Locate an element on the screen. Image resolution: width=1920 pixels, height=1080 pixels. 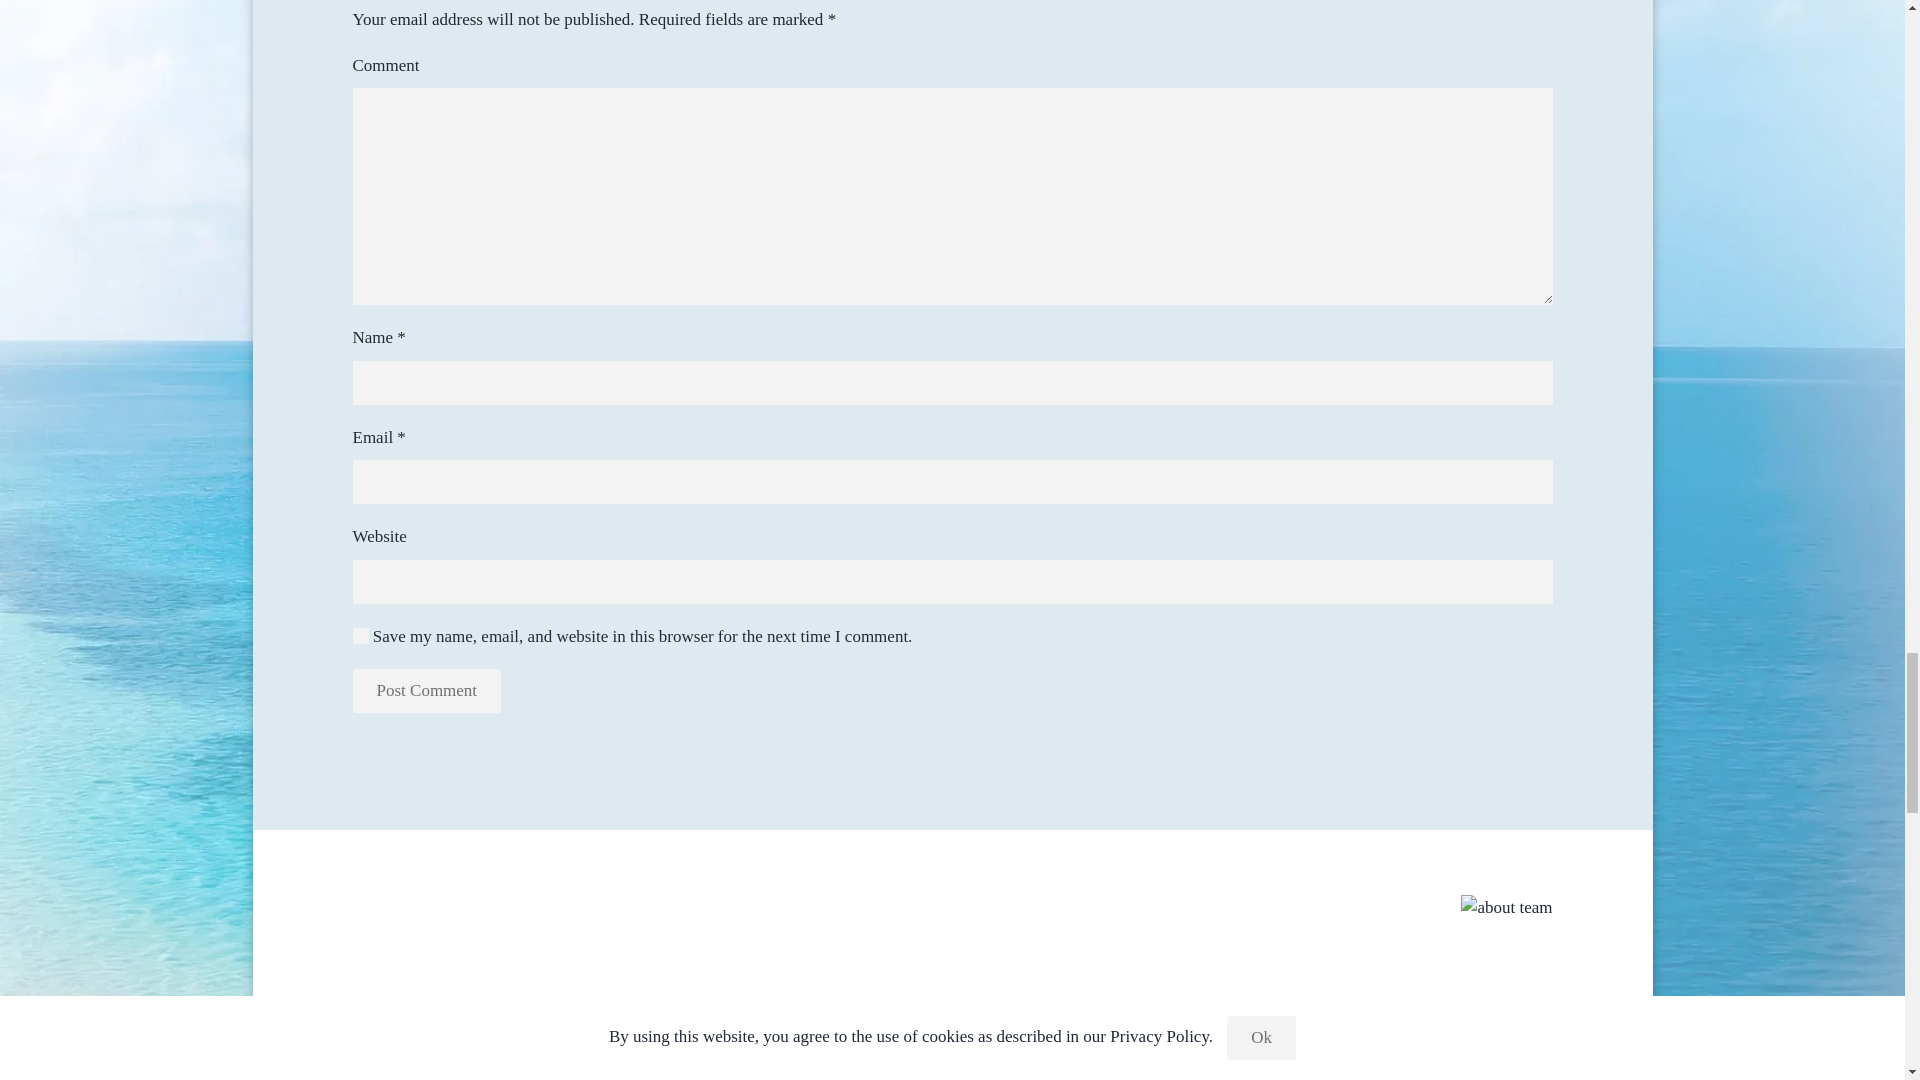
John Eldredge on community living 7 is located at coordinates (1506, 908).